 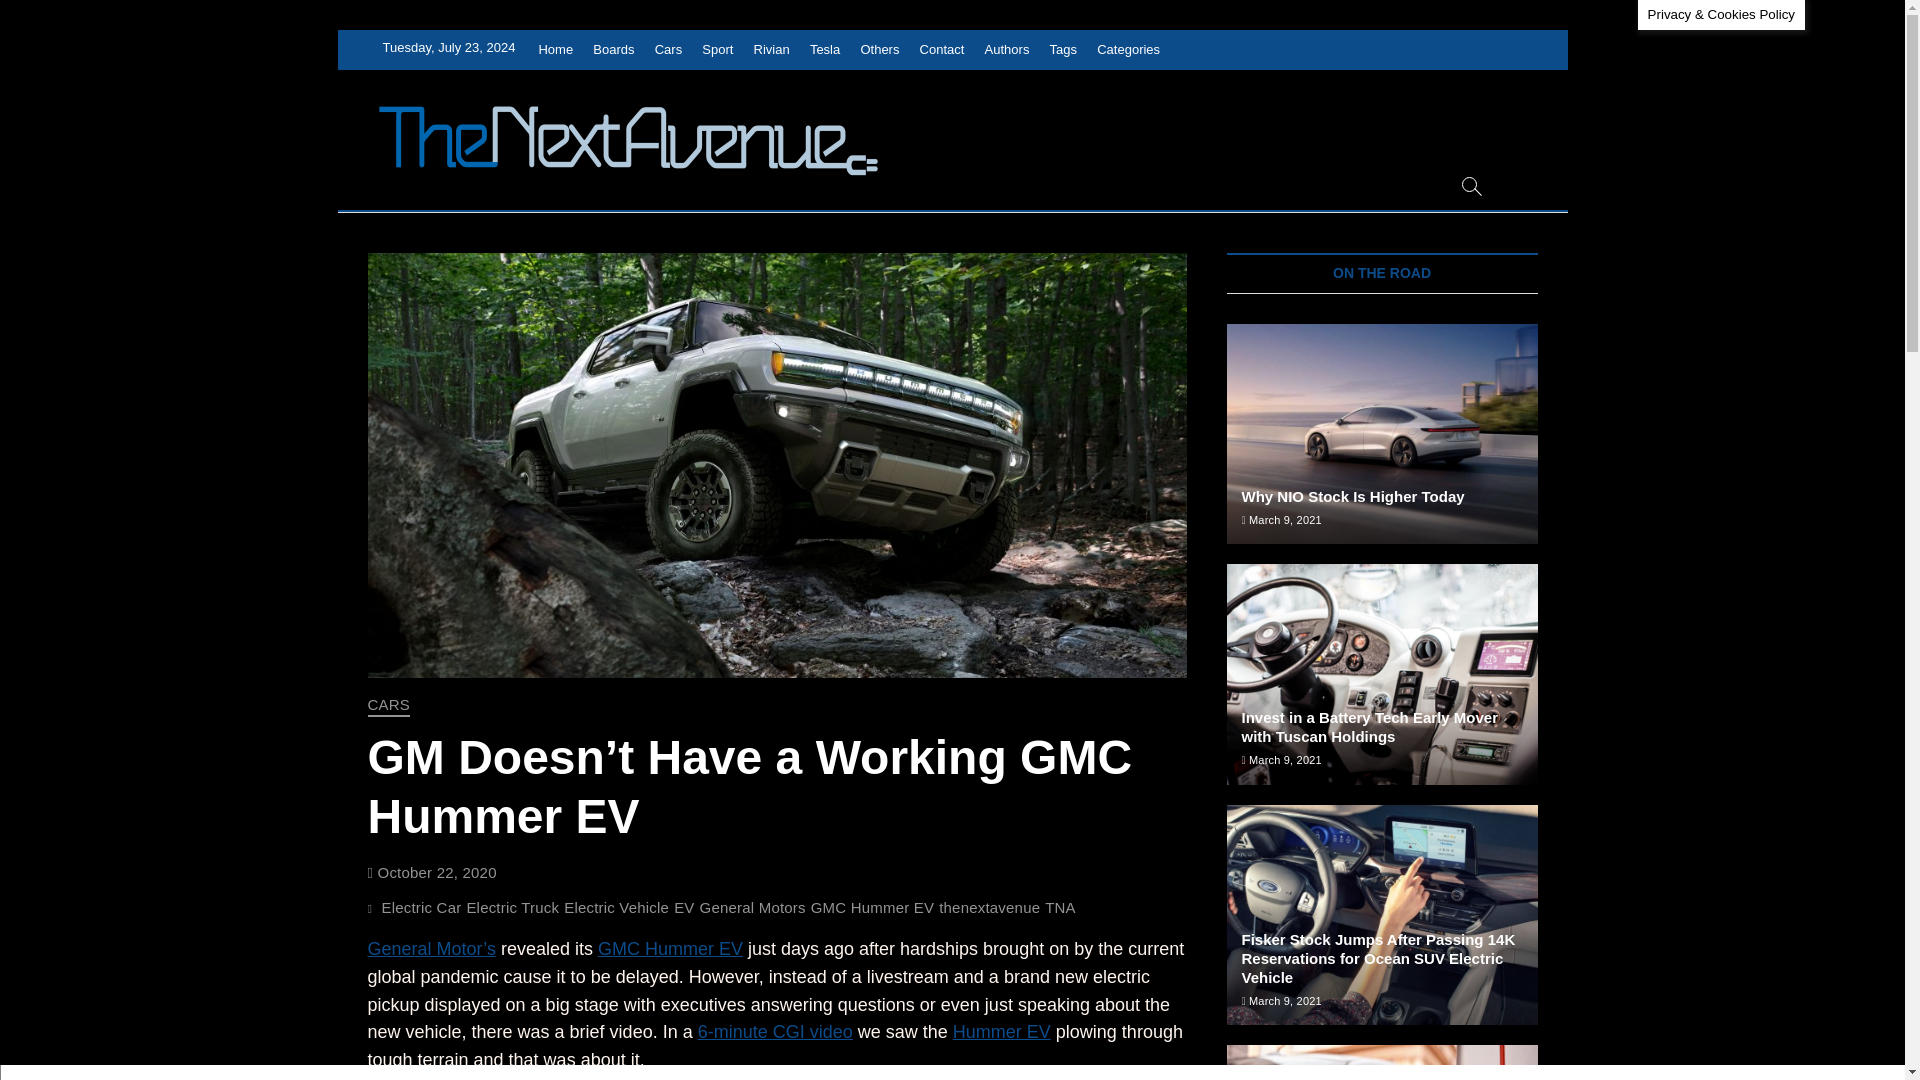 I want to click on GMC Hummer EV, so click(x=670, y=948).